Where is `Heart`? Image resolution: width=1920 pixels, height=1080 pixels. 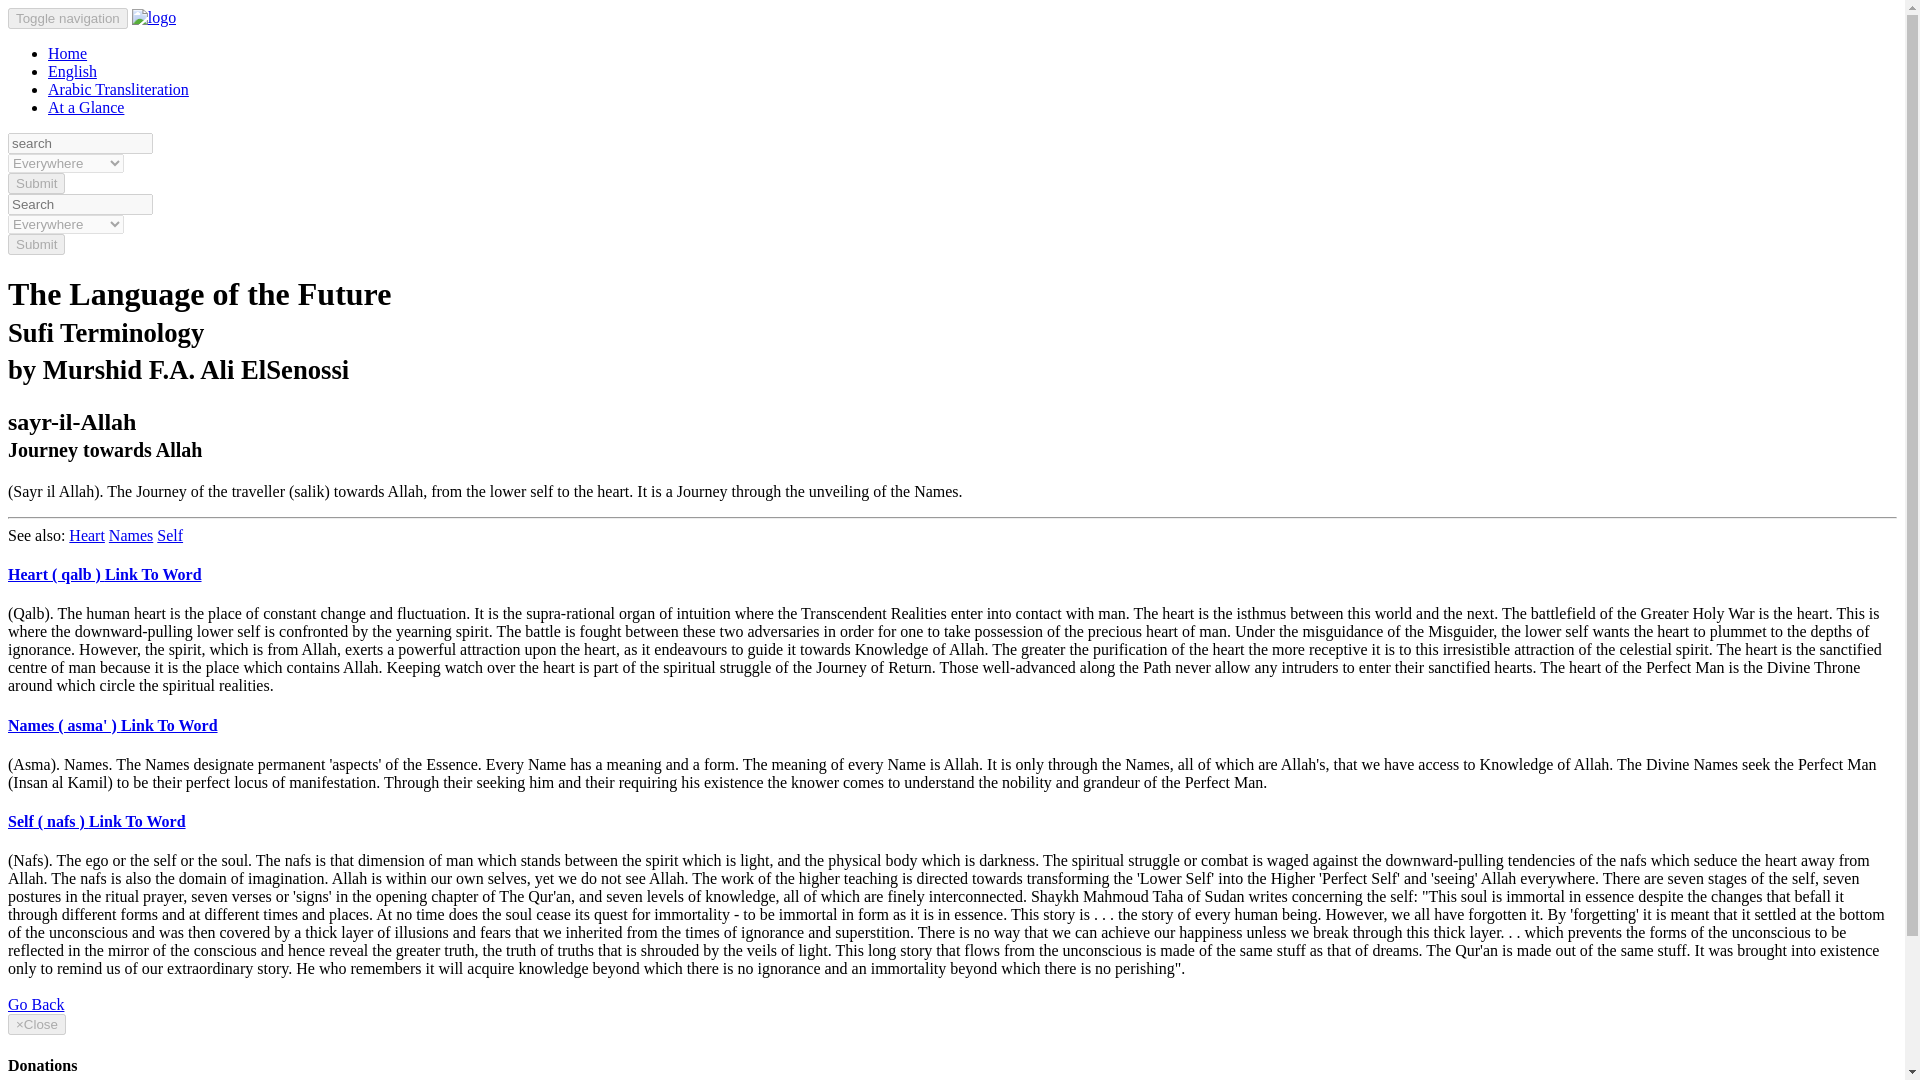 Heart is located at coordinates (87, 536).